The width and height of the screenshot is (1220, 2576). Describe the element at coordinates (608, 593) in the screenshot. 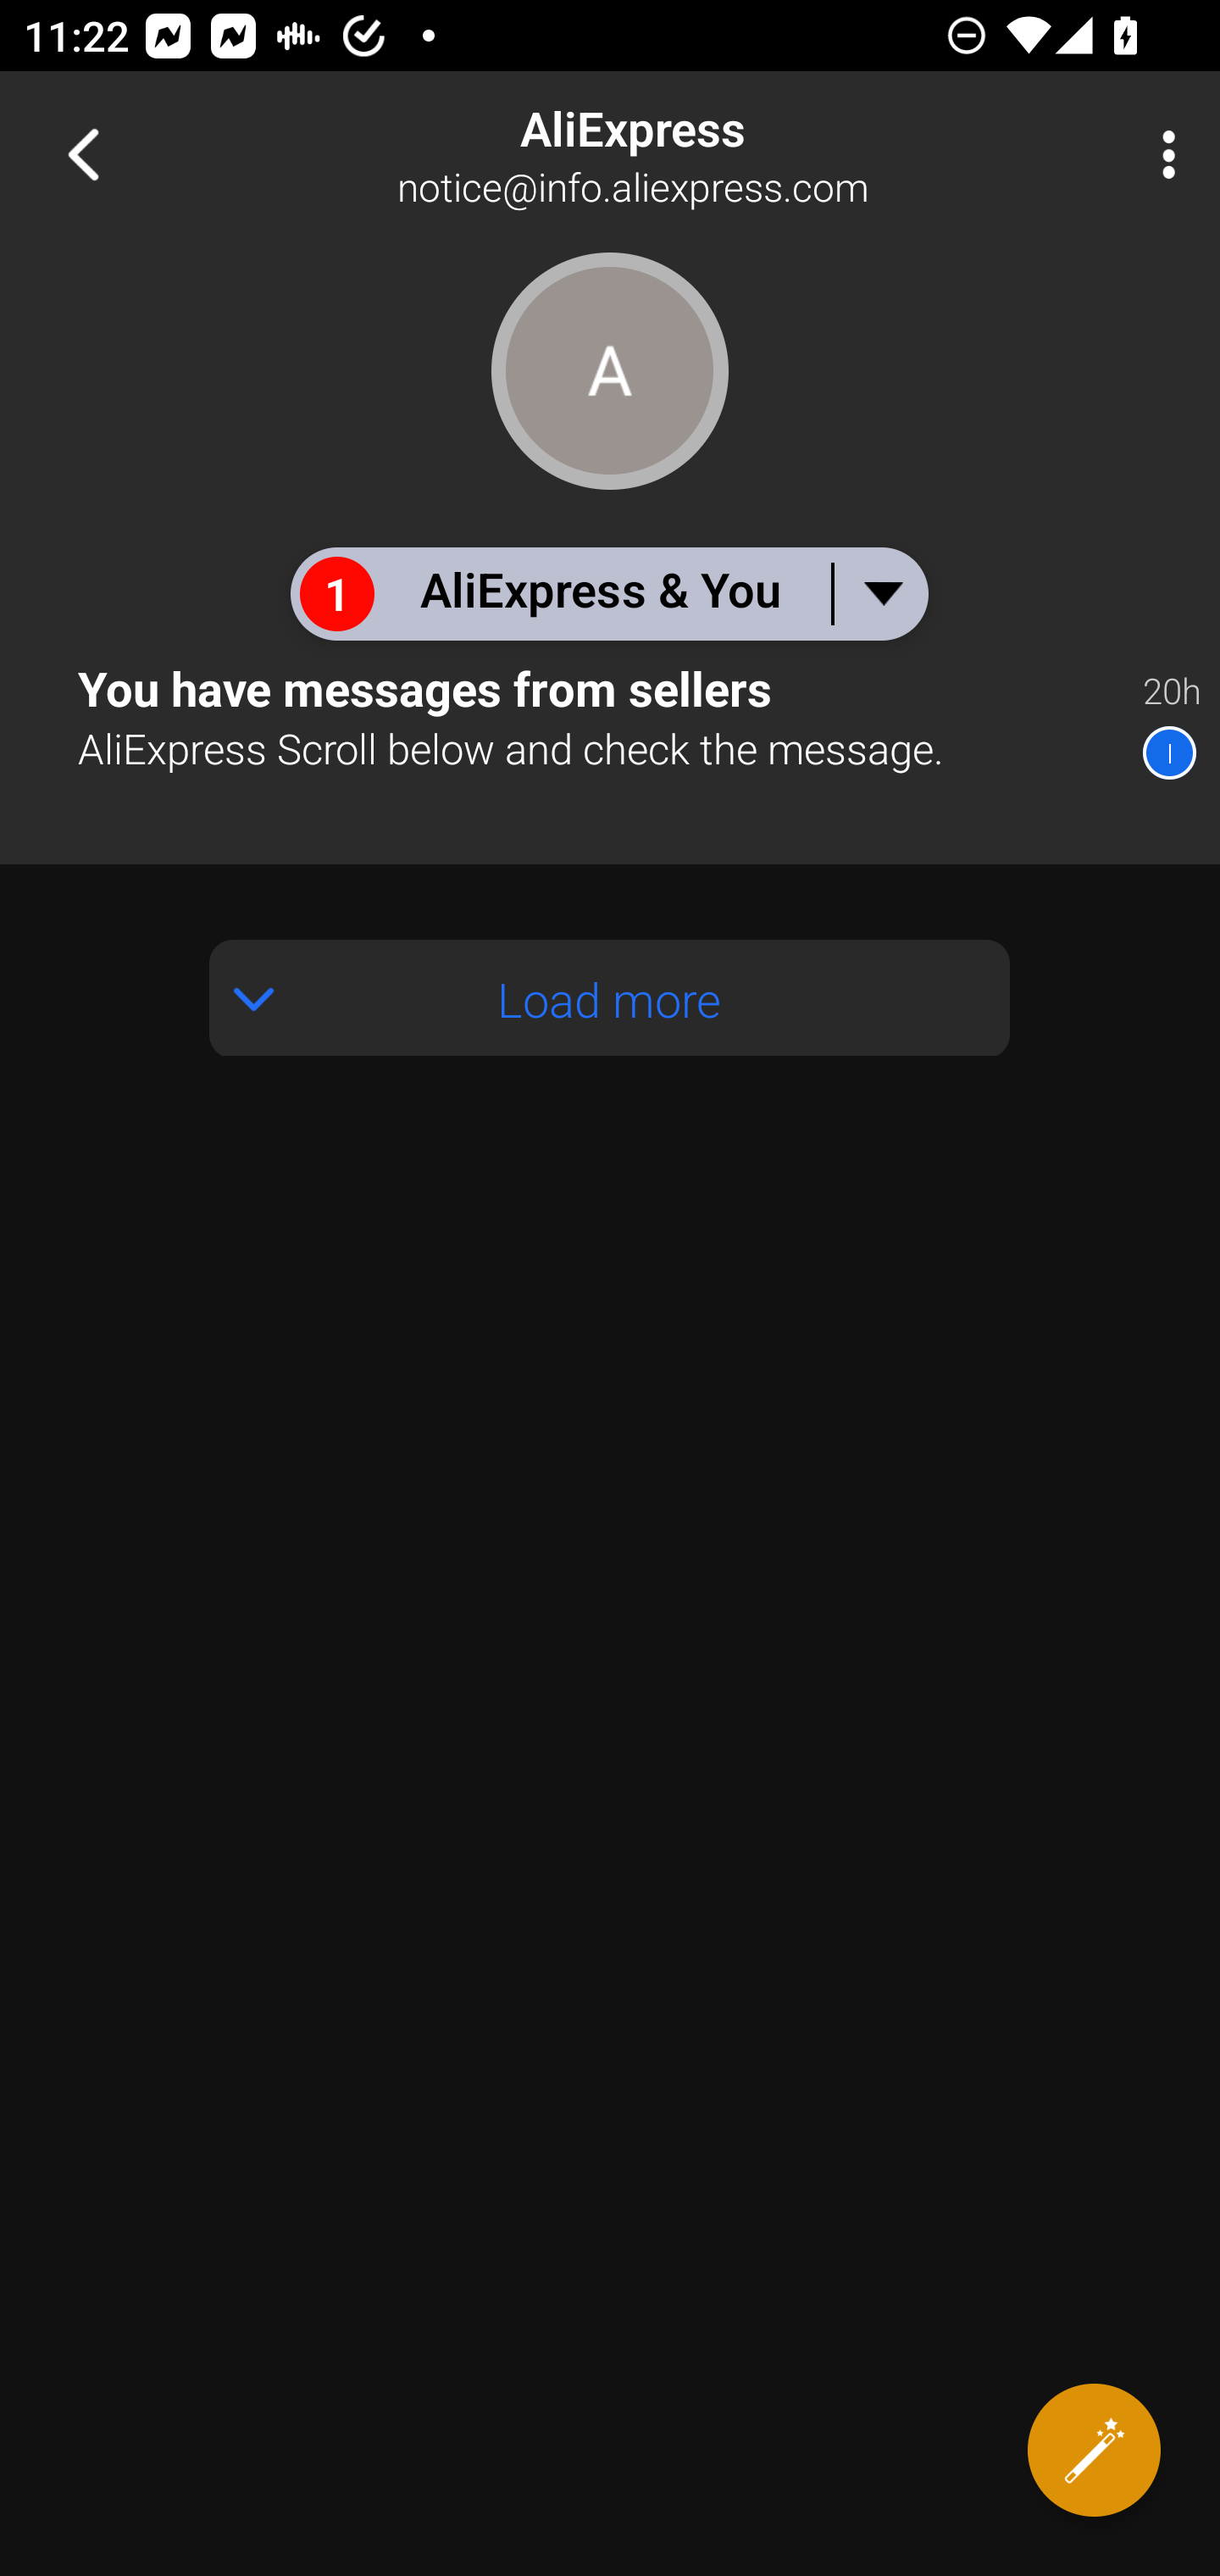

I see `1 AliExpress & You` at that location.